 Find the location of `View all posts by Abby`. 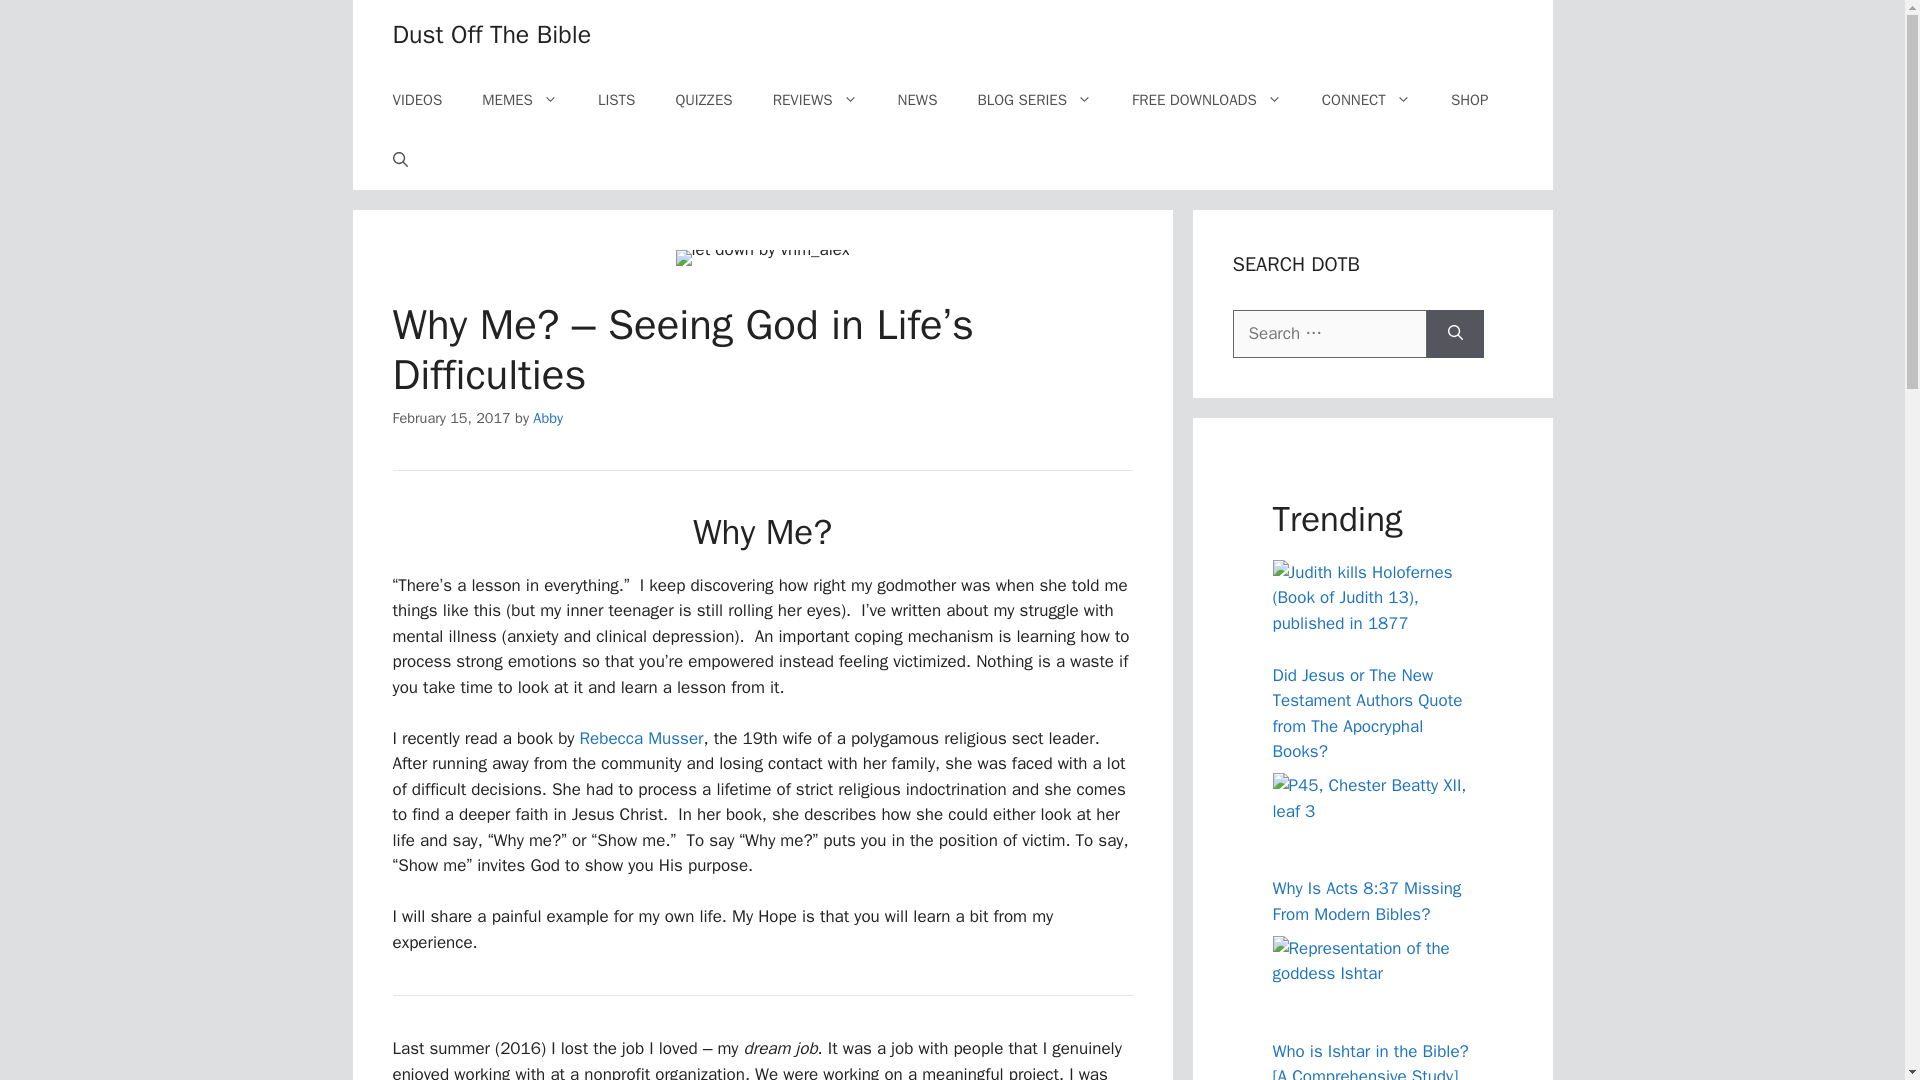

View all posts by Abby is located at coordinates (548, 418).